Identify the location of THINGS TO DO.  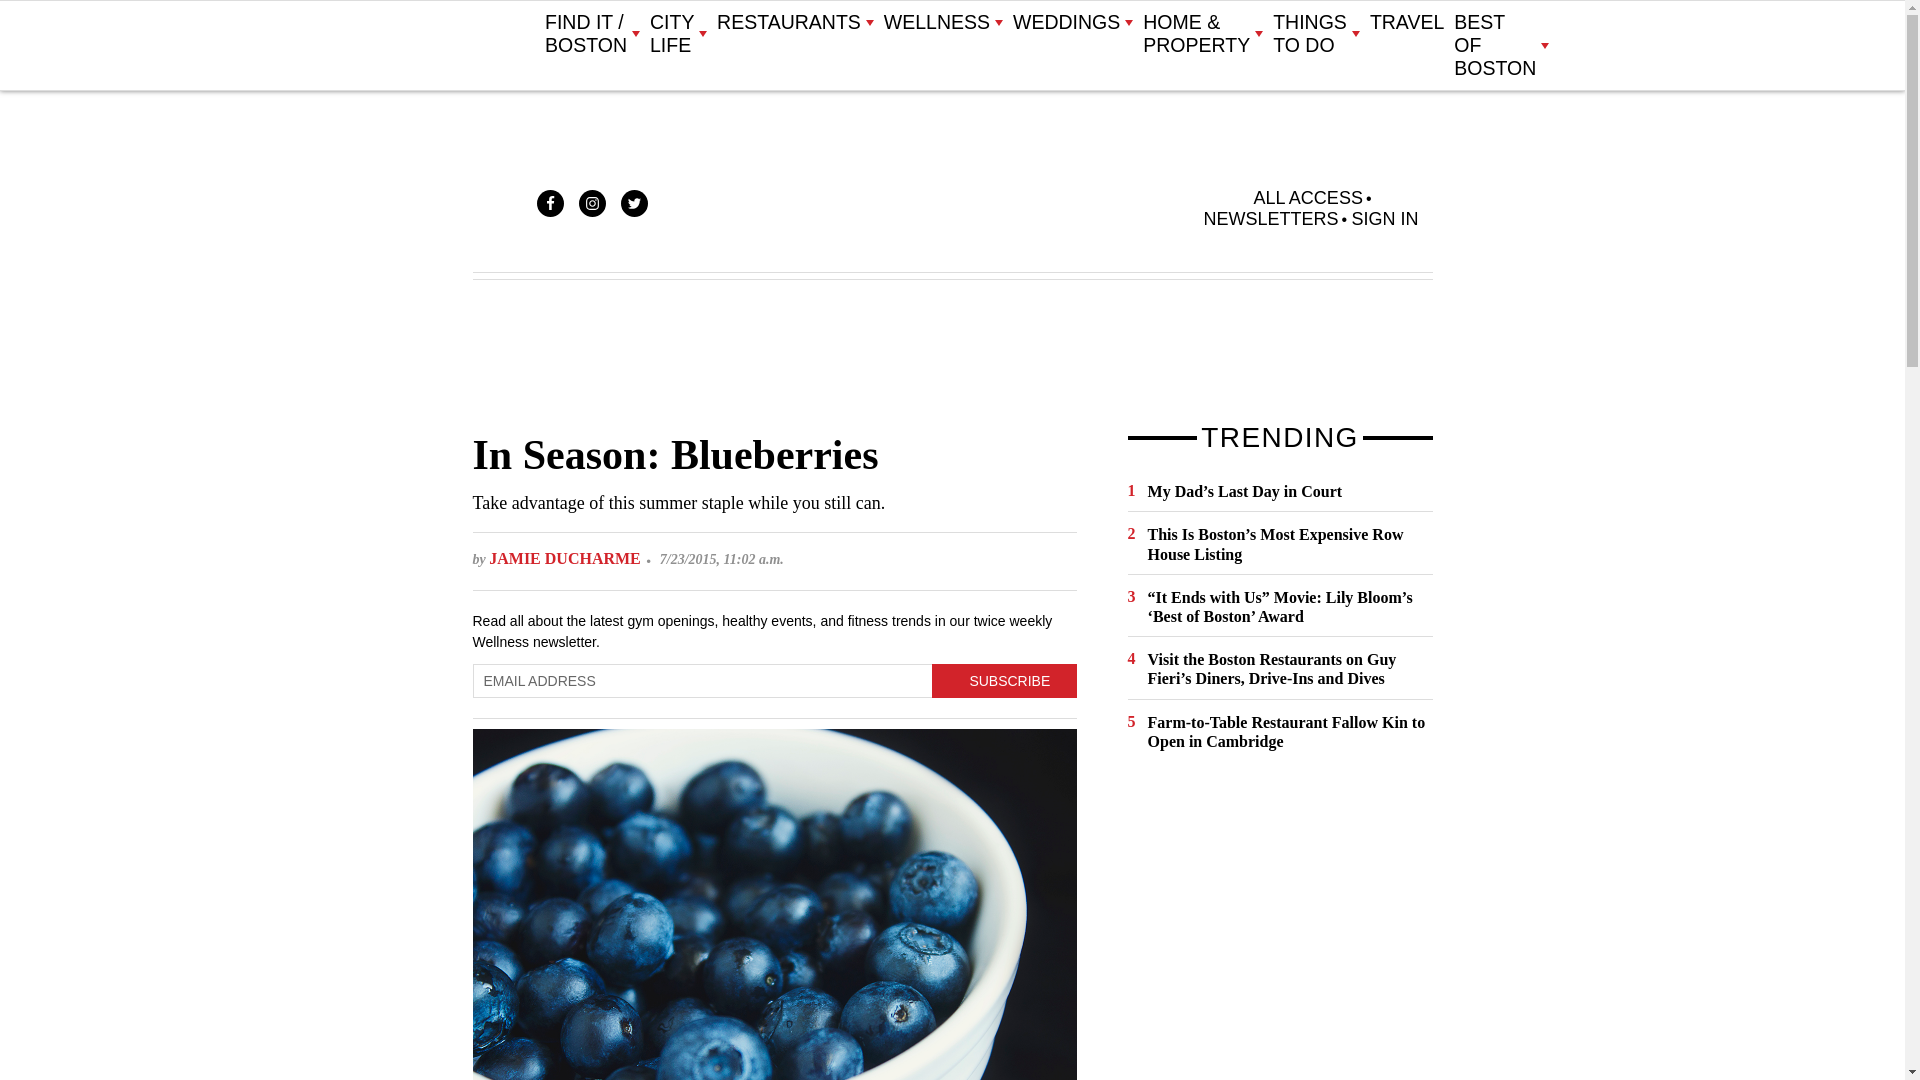
(1316, 34).